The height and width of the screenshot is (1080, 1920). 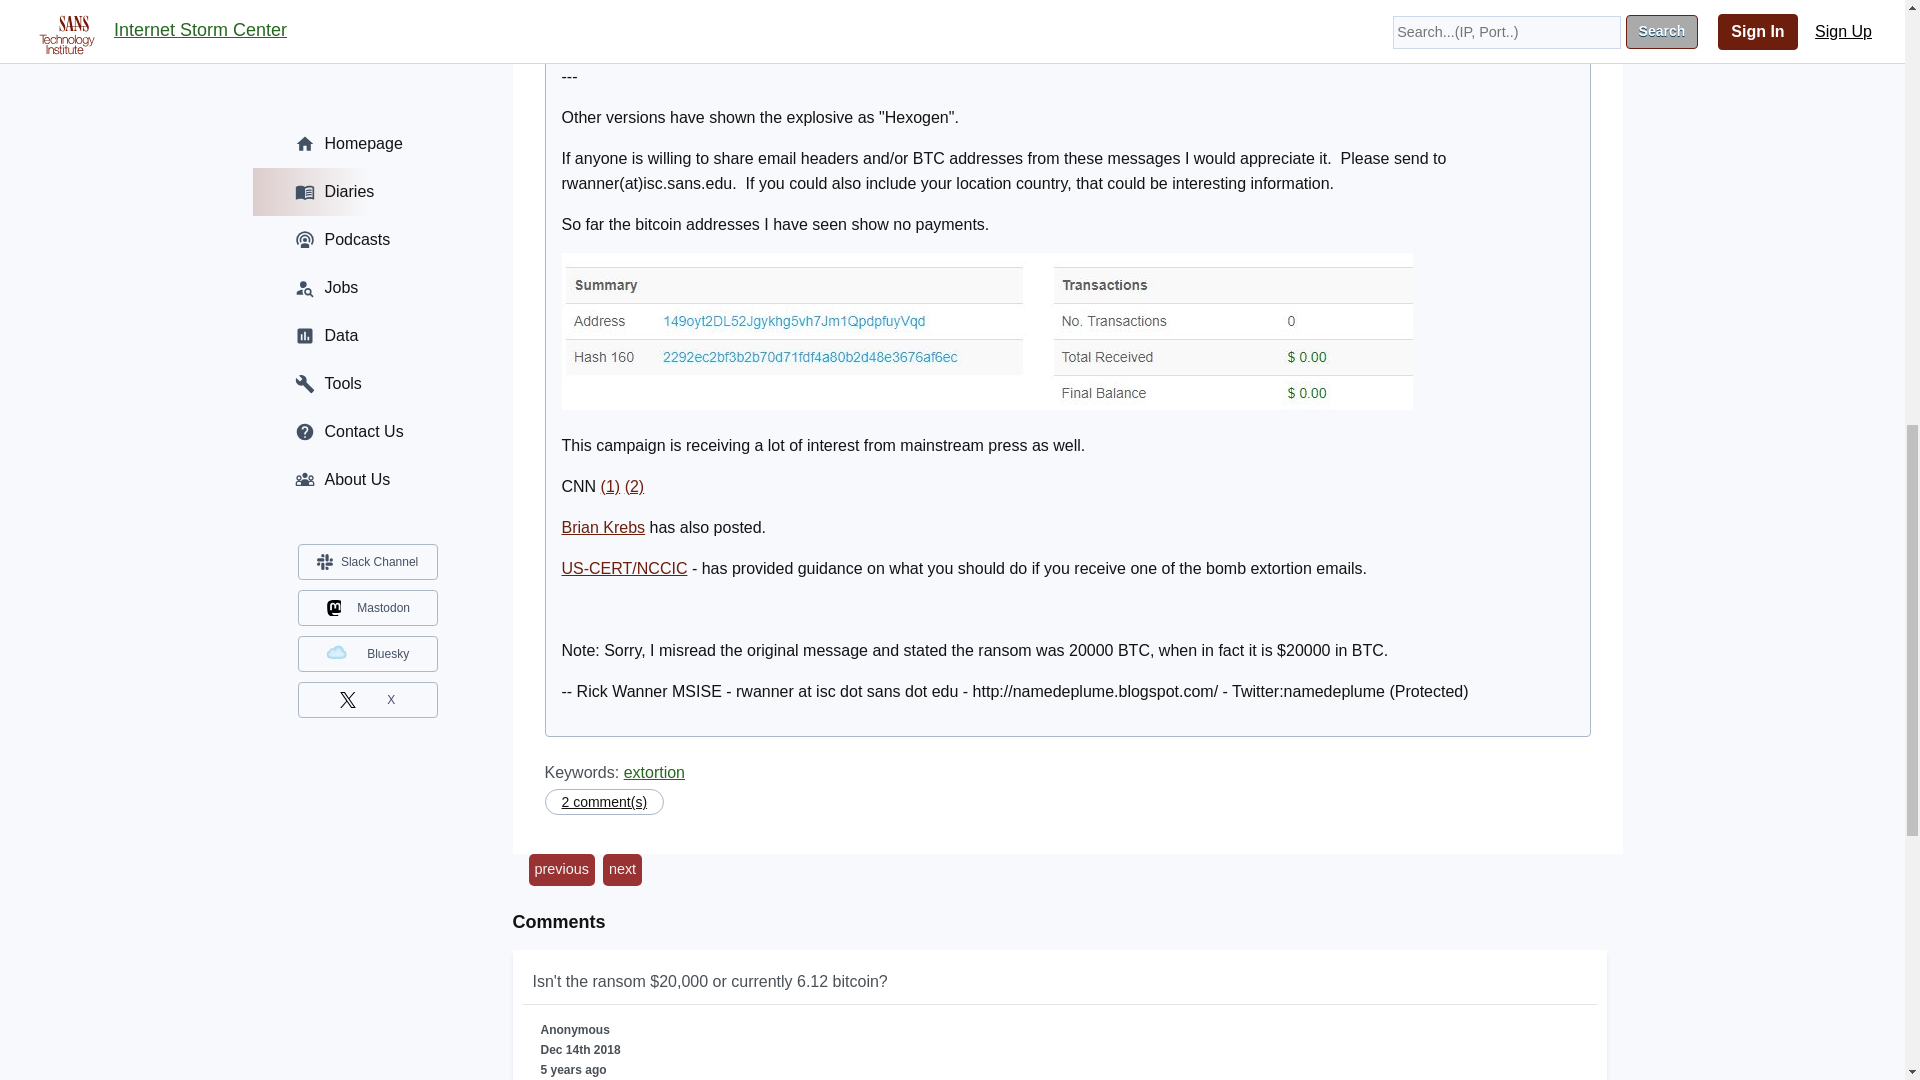 I want to click on next, so click(x=622, y=870).